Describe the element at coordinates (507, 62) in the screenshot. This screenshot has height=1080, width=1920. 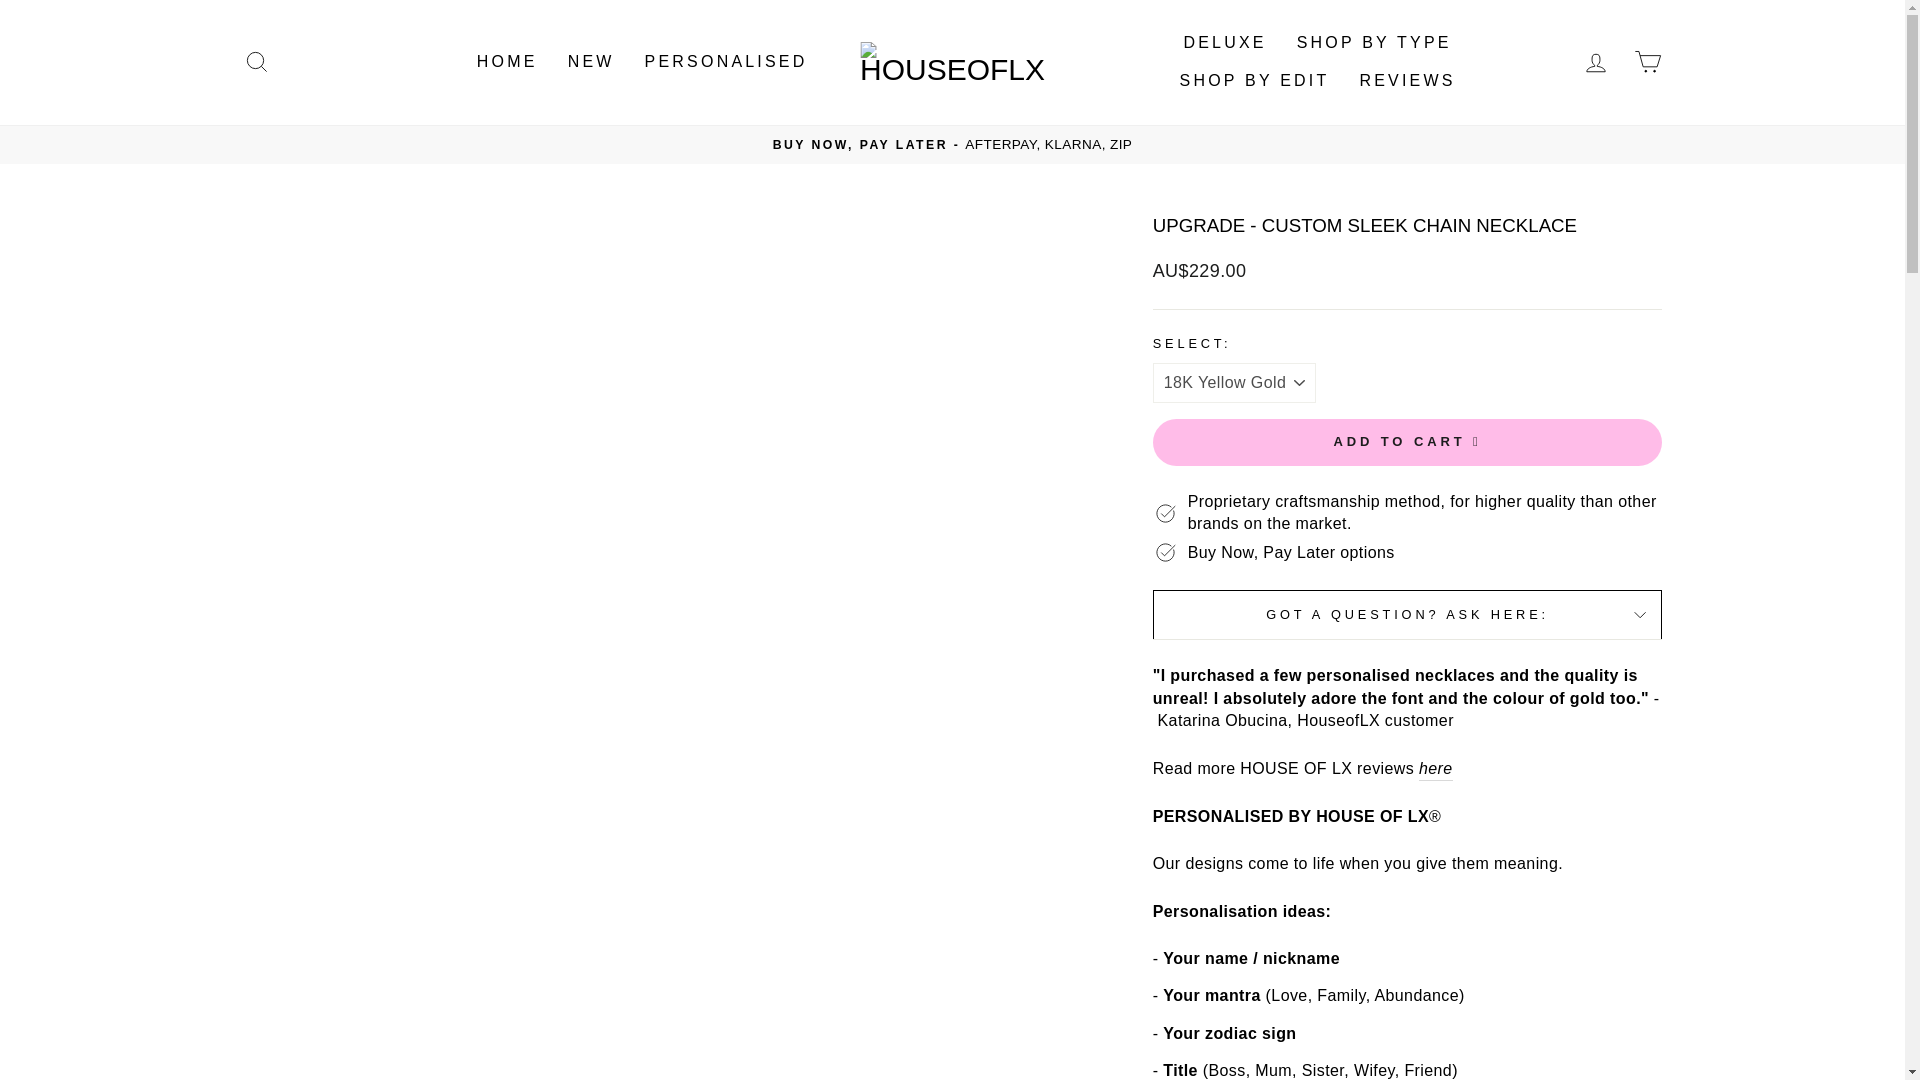
I see `HOME` at that location.